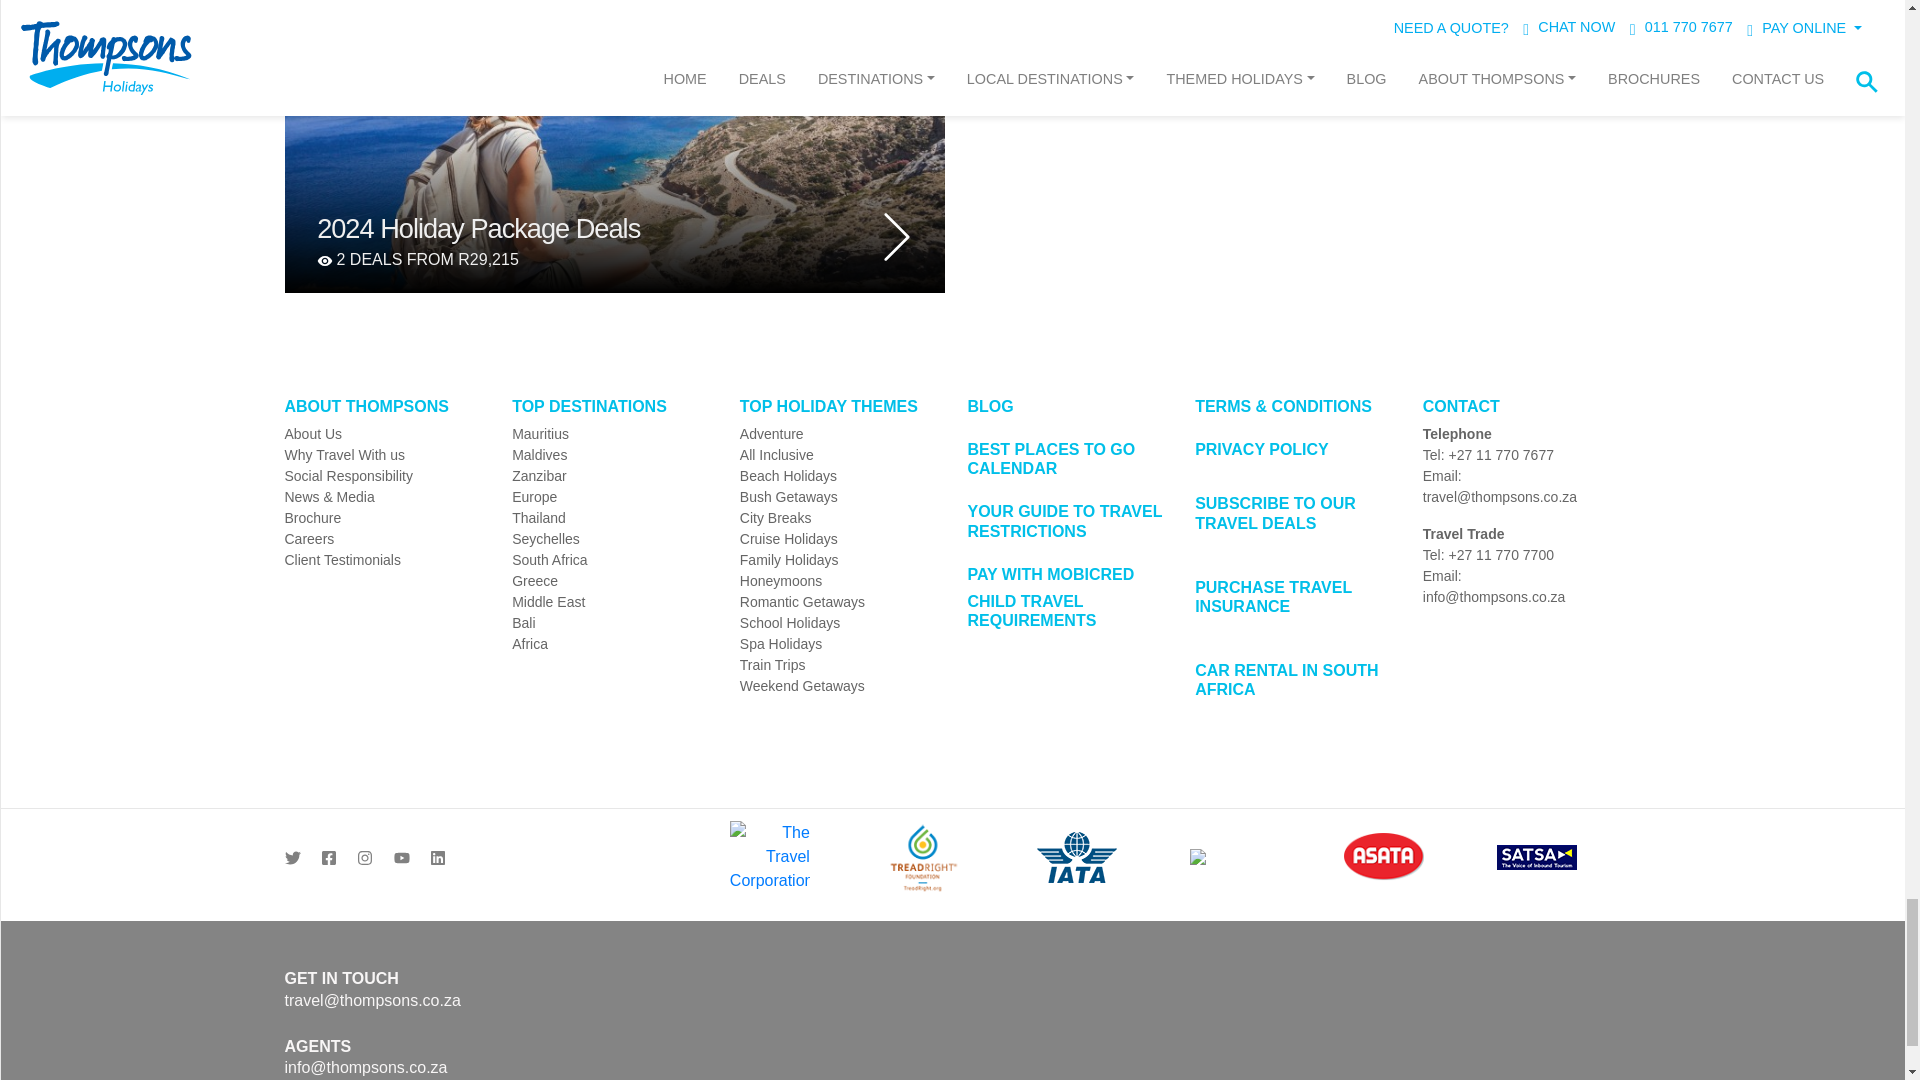 The image size is (1920, 1080). Describe the element at coordinates (611, 497) in the screenshot. I see `Europe` at that location.